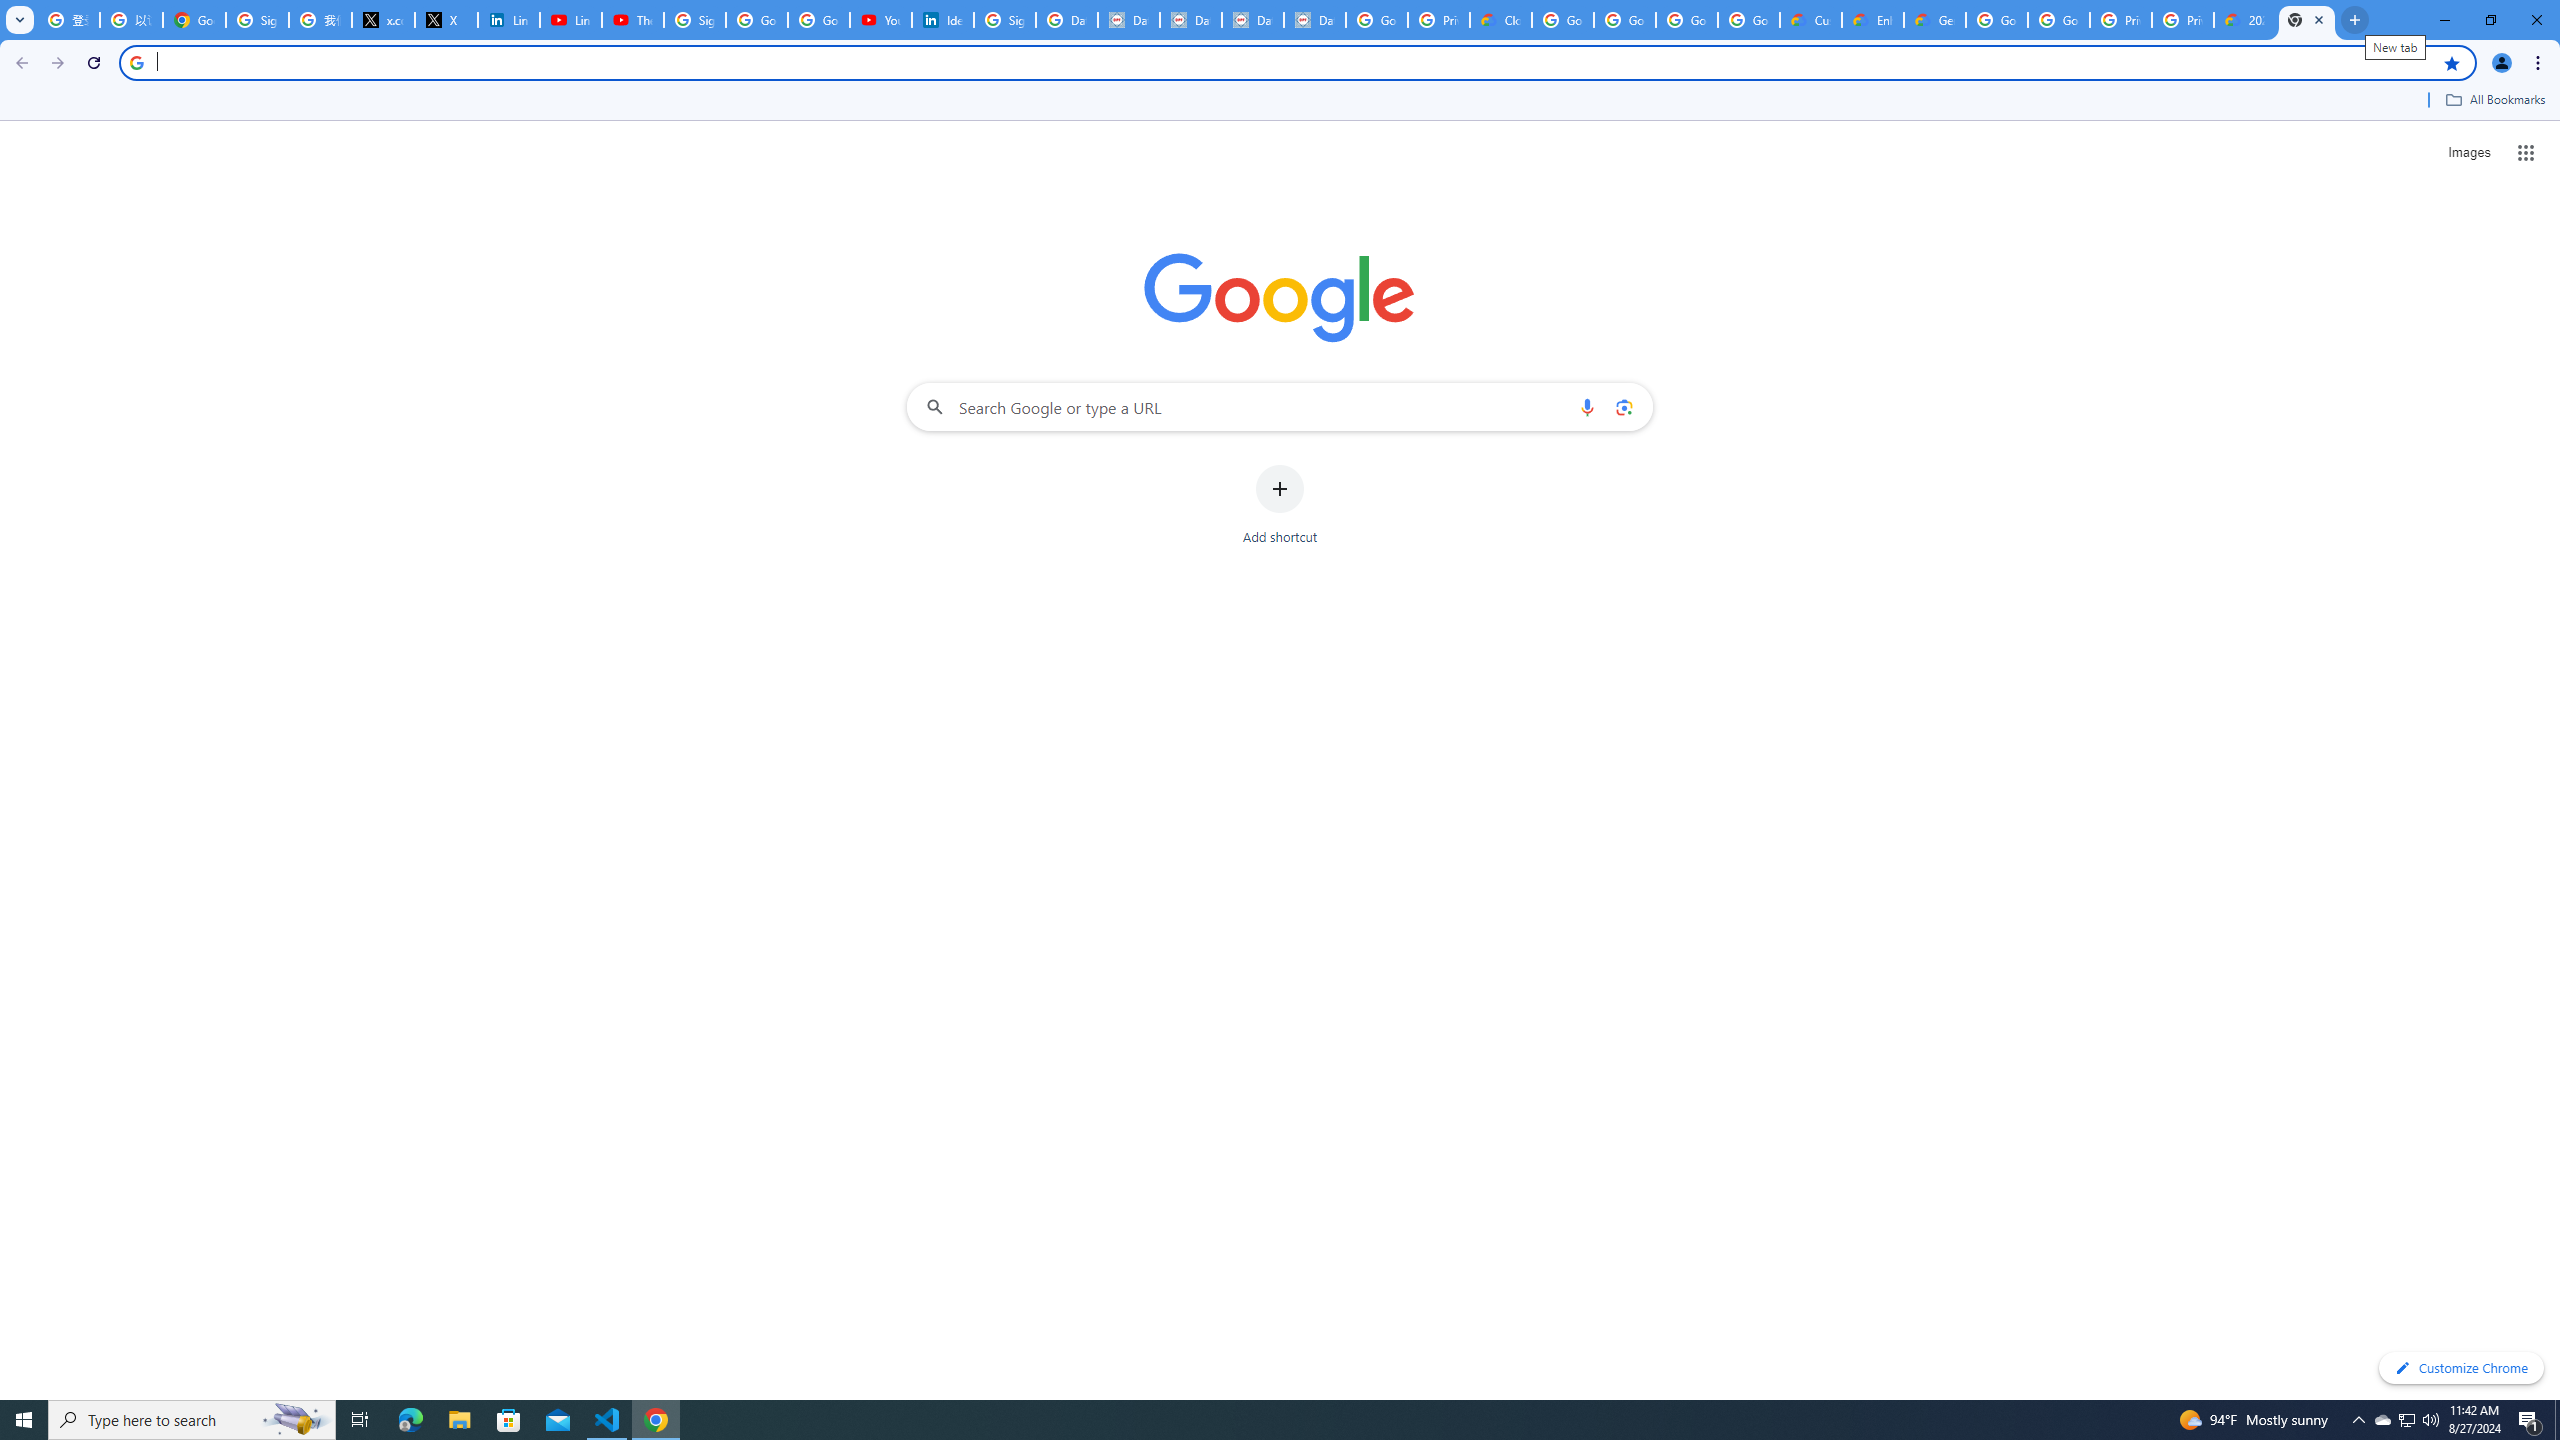 This screenshot has height=1440, width=2560. I want to click on Data Privacy Framework, so click(1128, 20).